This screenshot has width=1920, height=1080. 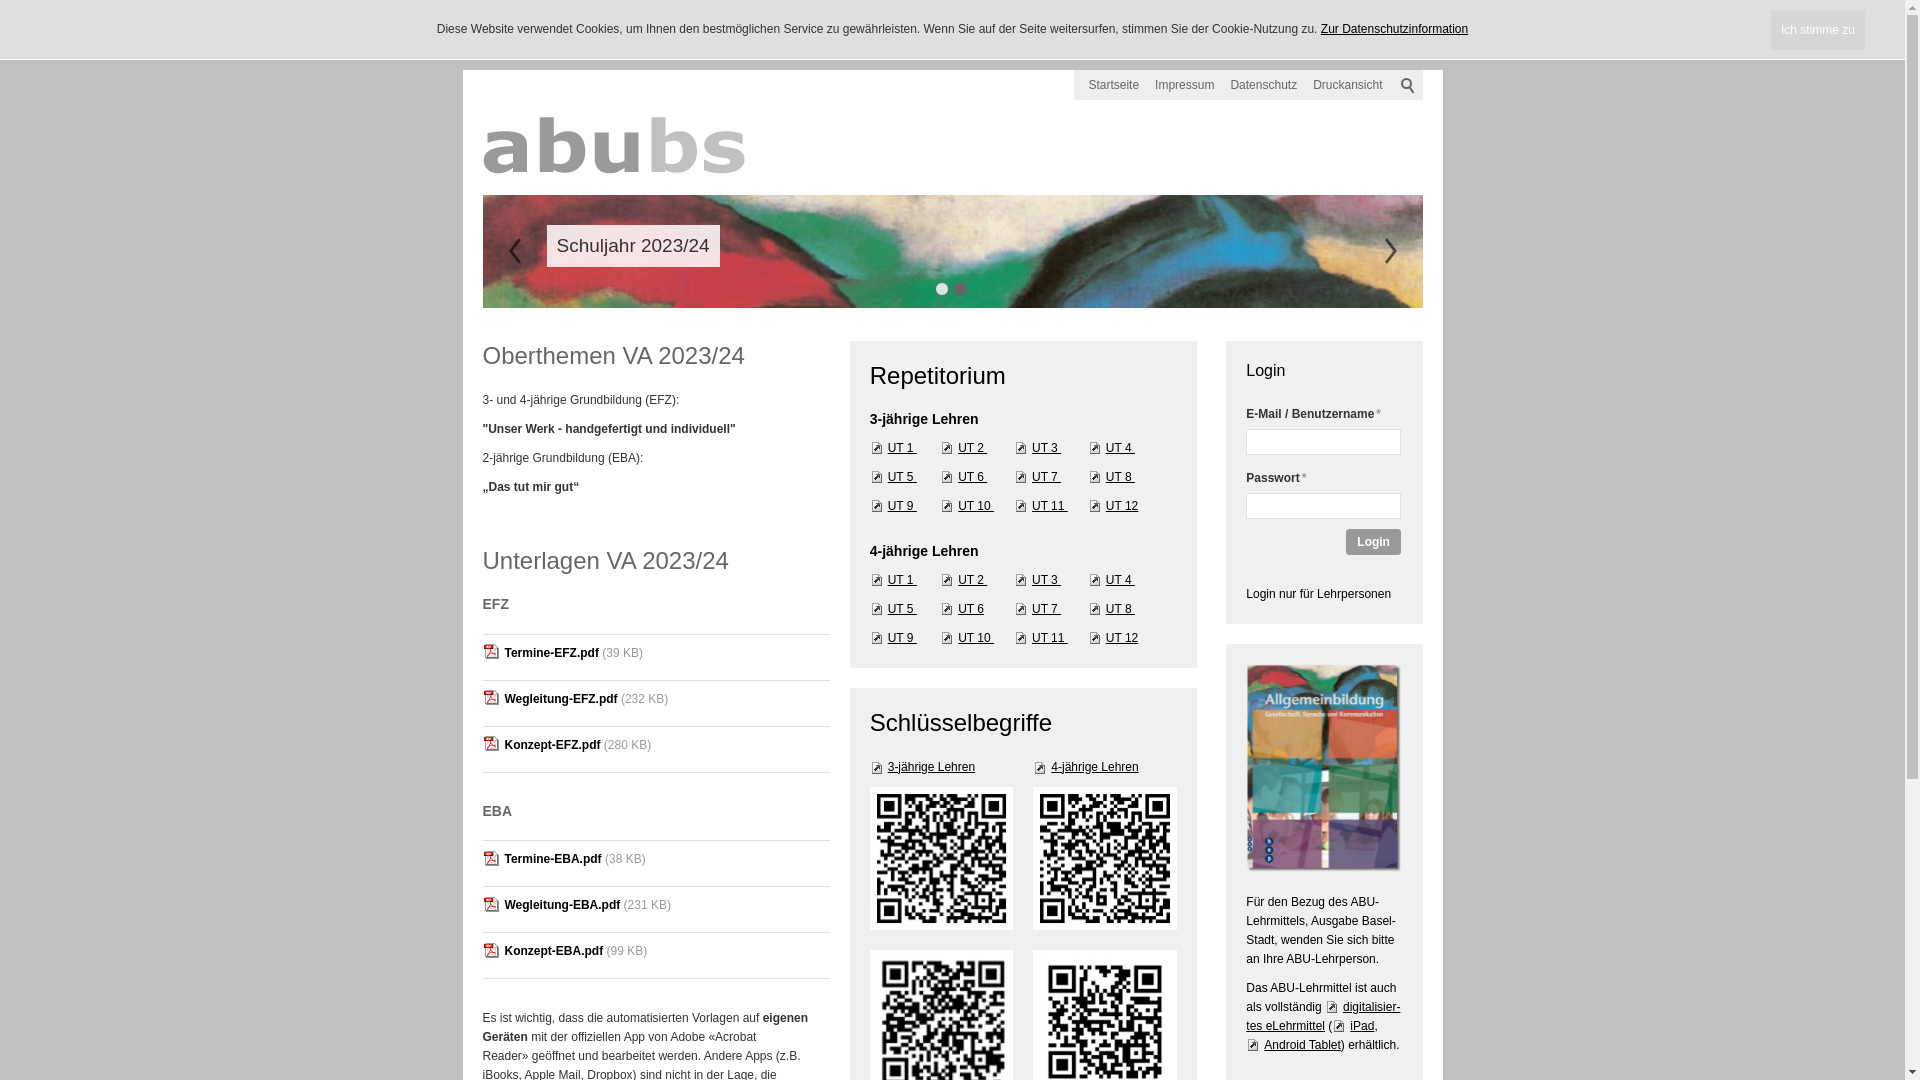 What do you see at coordinates (1037, 579) in the screenshot?
I see `UT 3 ` at bounding box center [1037, 579].